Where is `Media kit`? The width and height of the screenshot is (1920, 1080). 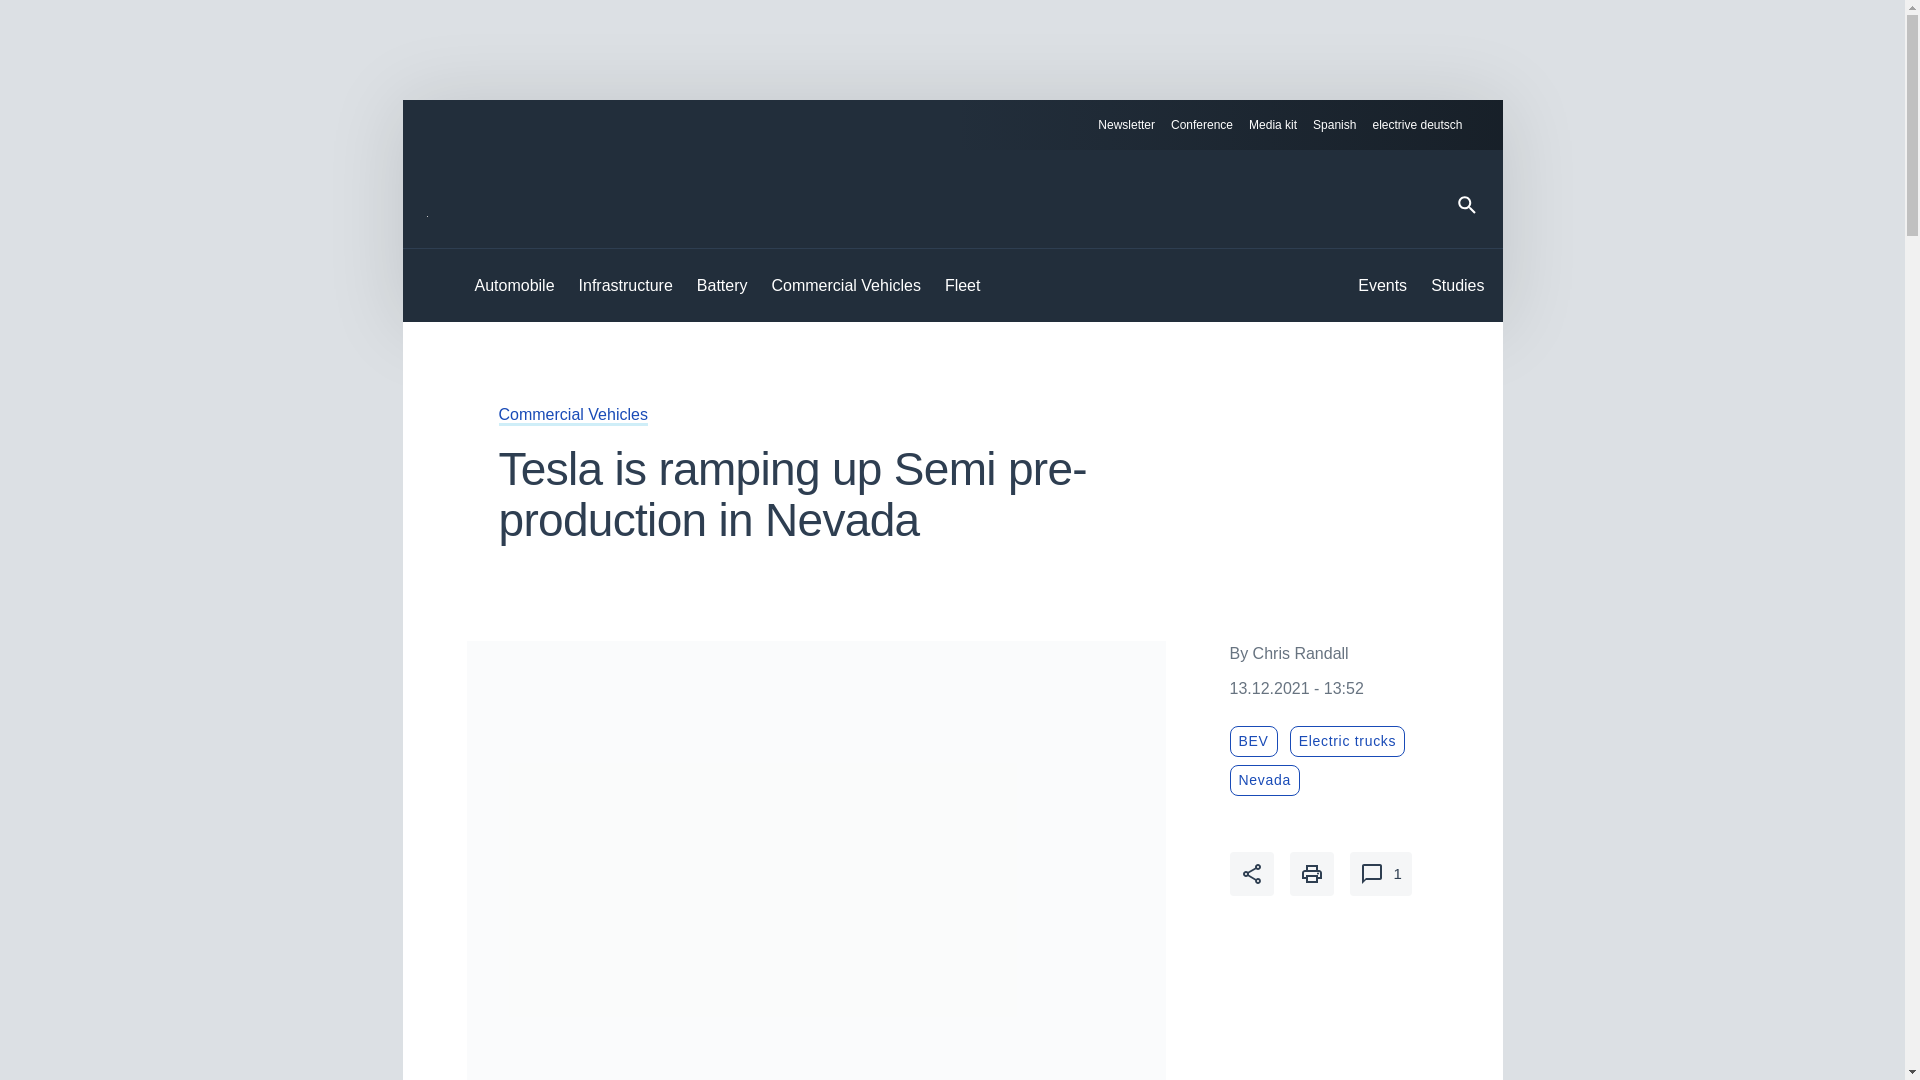
Media kit is located at coordinates (1273, 125).